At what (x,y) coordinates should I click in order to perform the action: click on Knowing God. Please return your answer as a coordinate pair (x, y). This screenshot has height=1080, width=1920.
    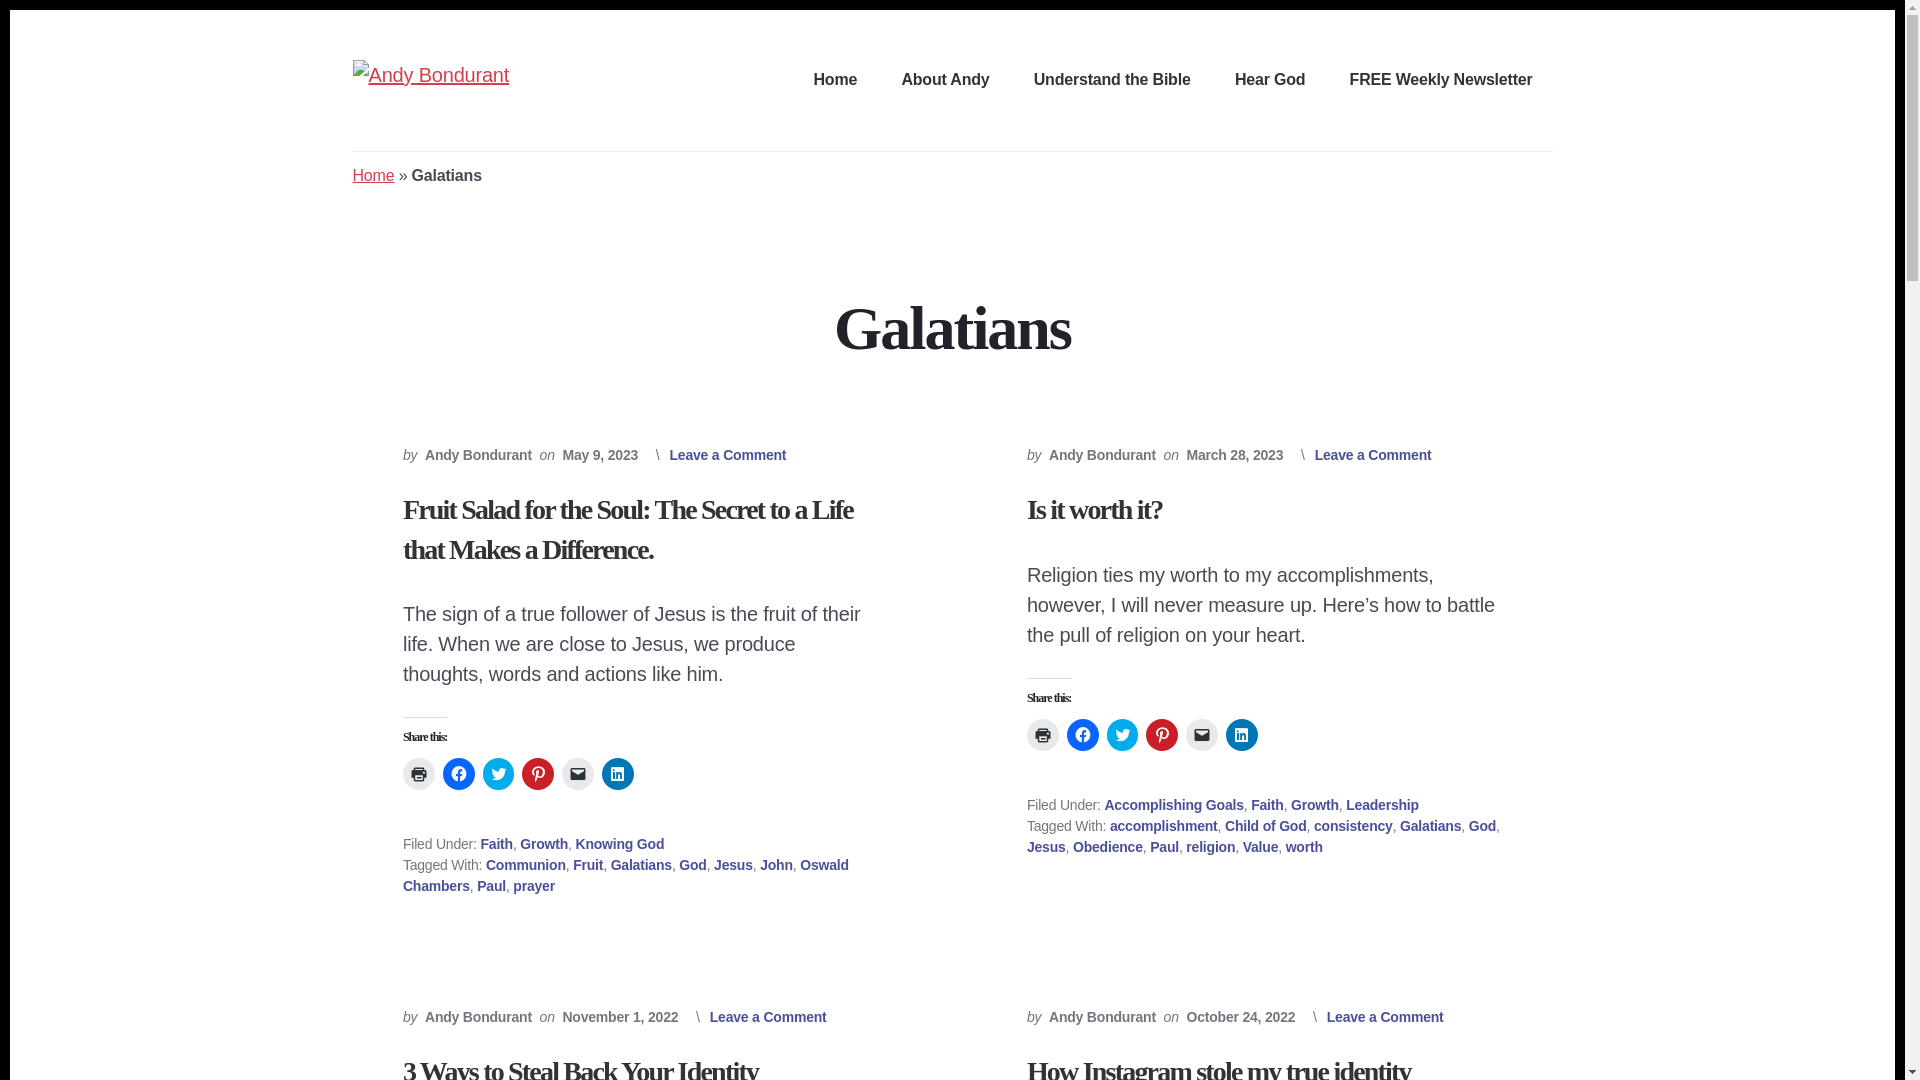
    Looking at the image, I should click on (619, 844).